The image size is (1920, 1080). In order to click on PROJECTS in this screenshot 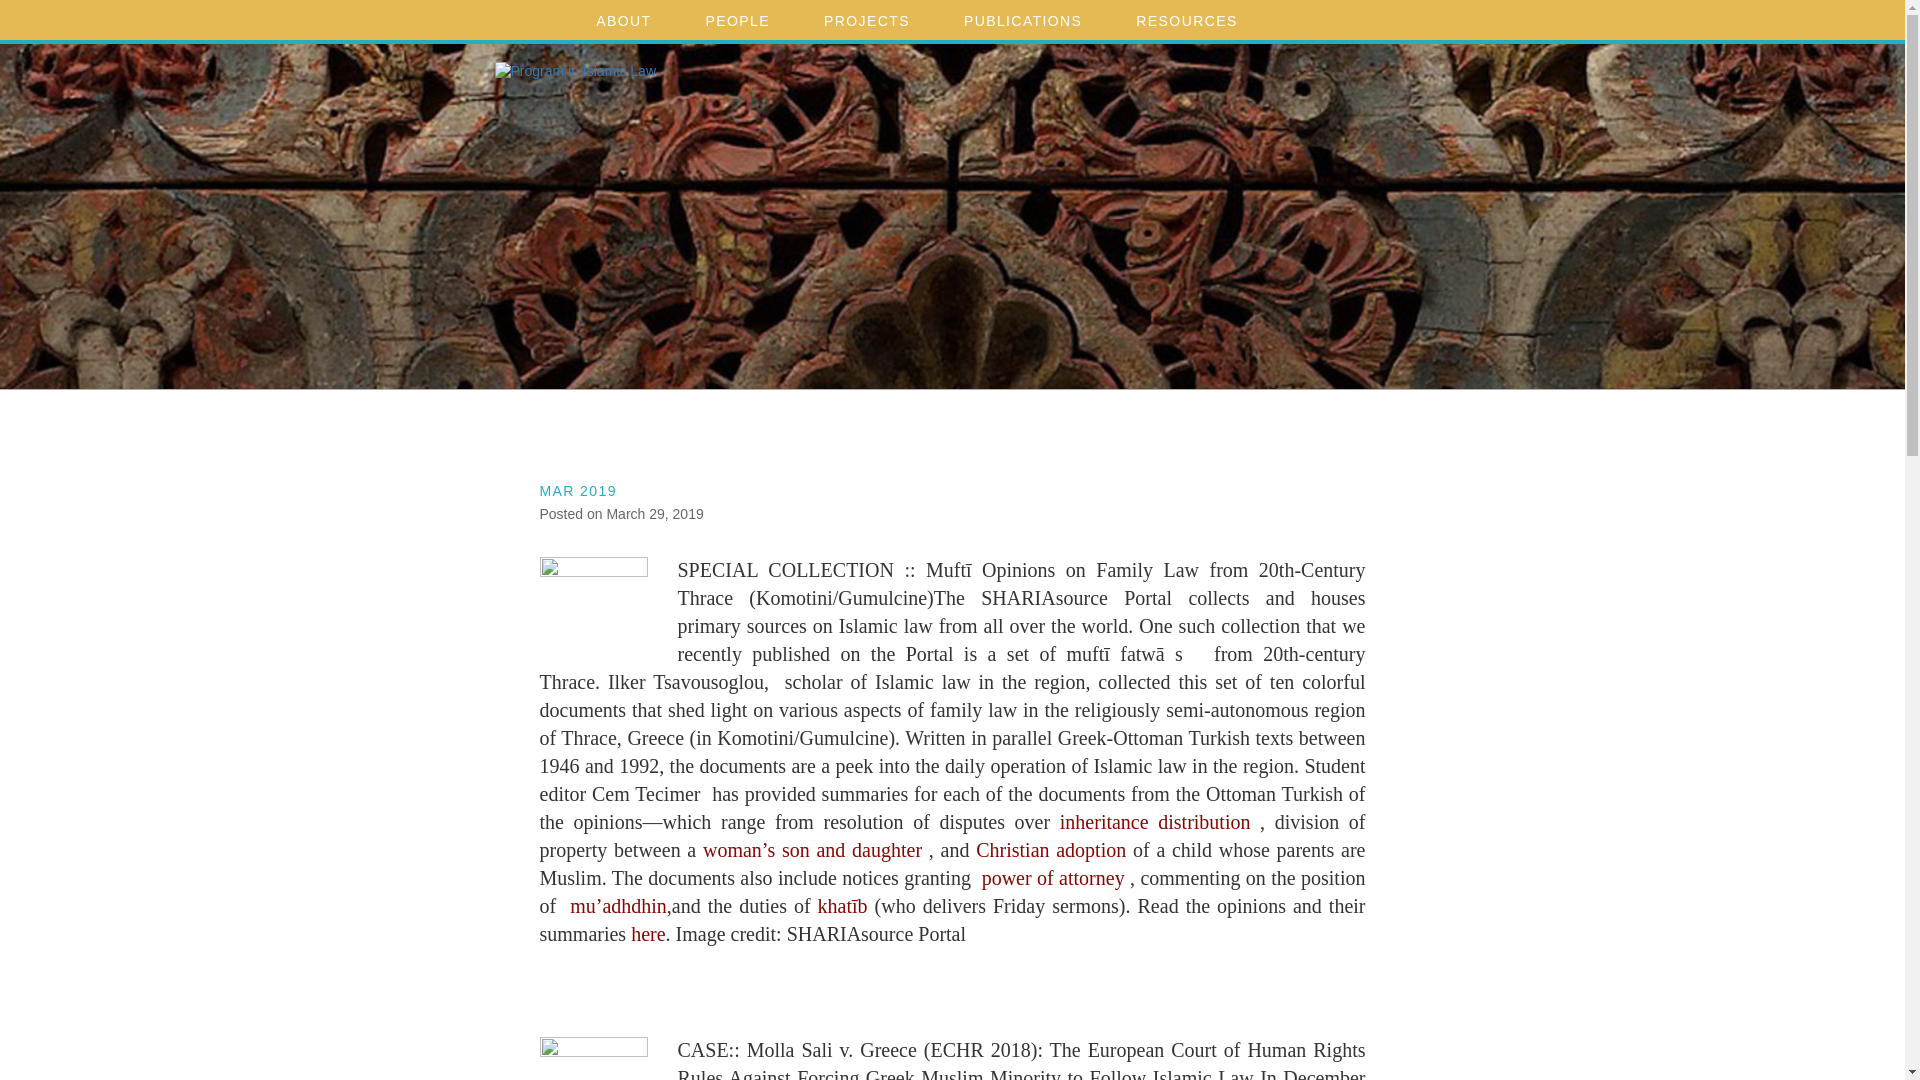, I will do `click(874, 20)`.